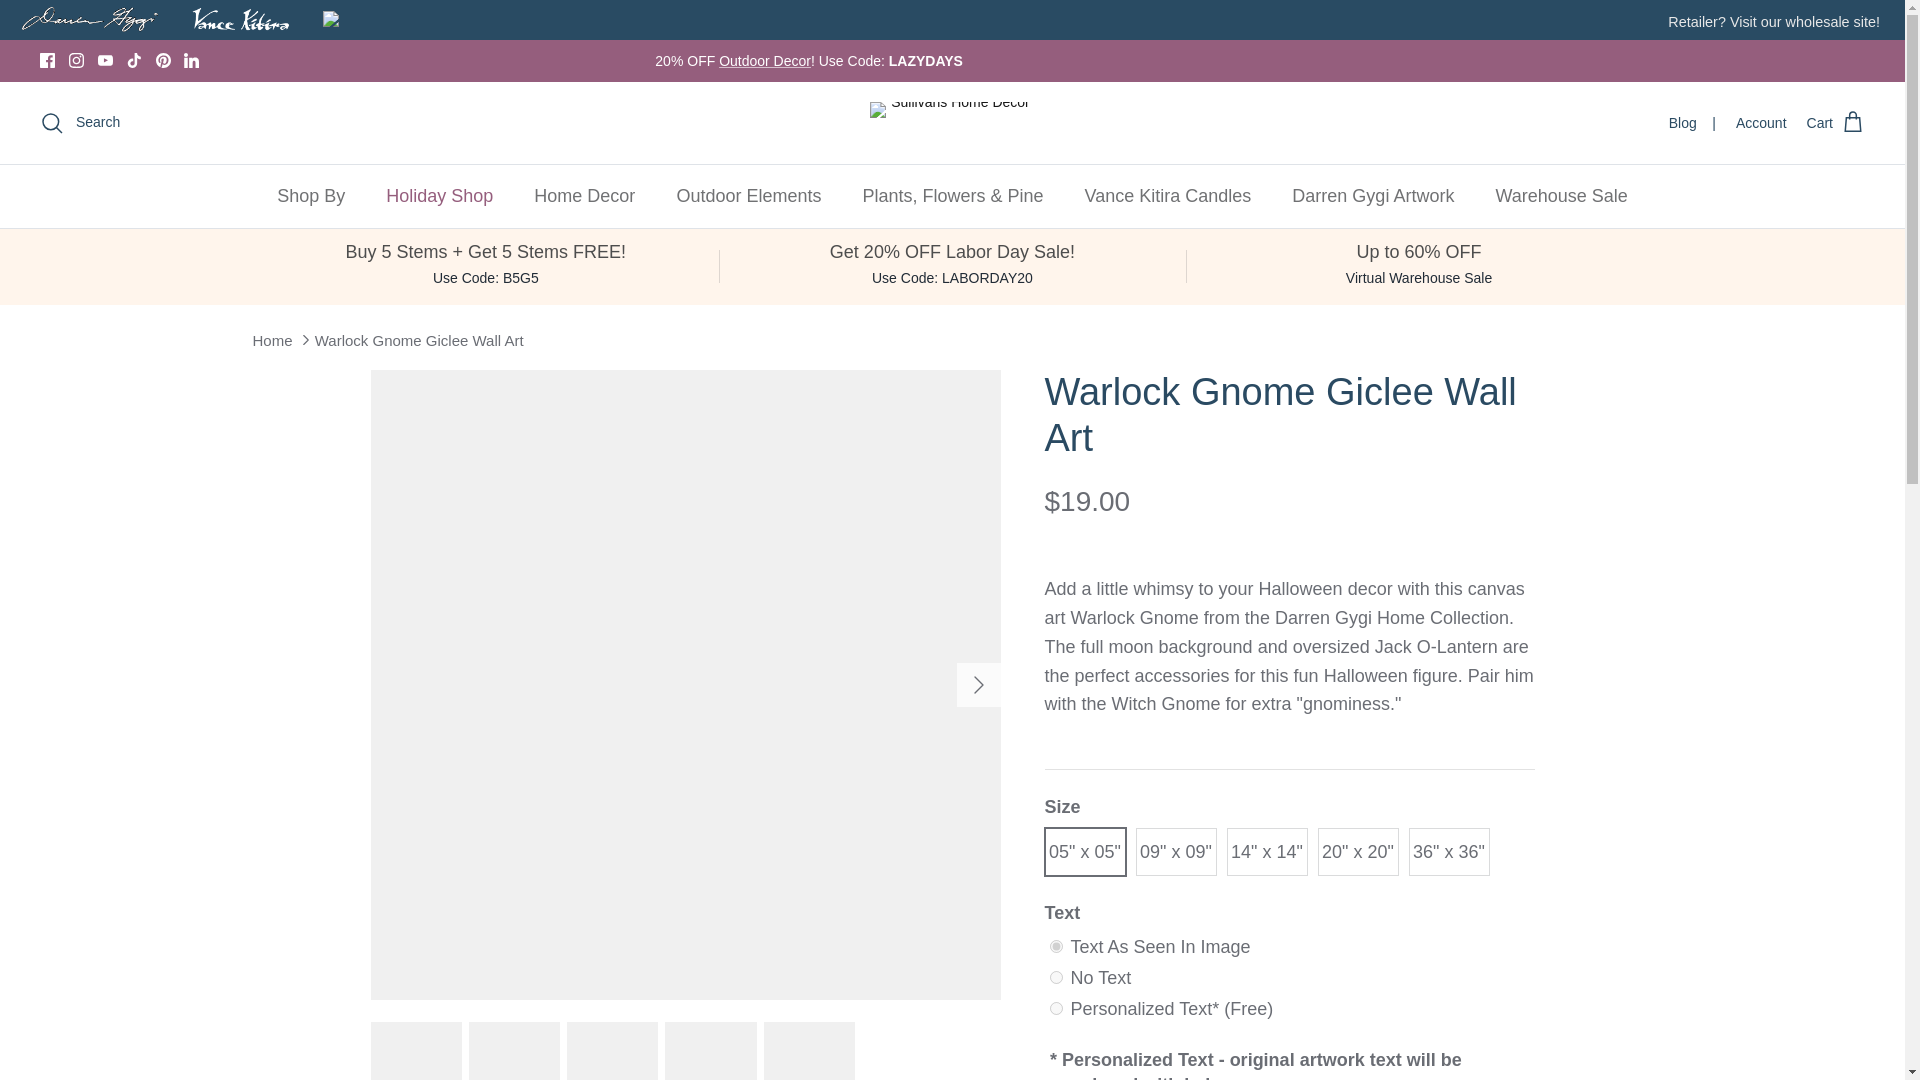 This screenshot has height=1080, width=1920. Describe the element at coordinates (162, 60) in the screenshot. I see `Pinterest` at that location.